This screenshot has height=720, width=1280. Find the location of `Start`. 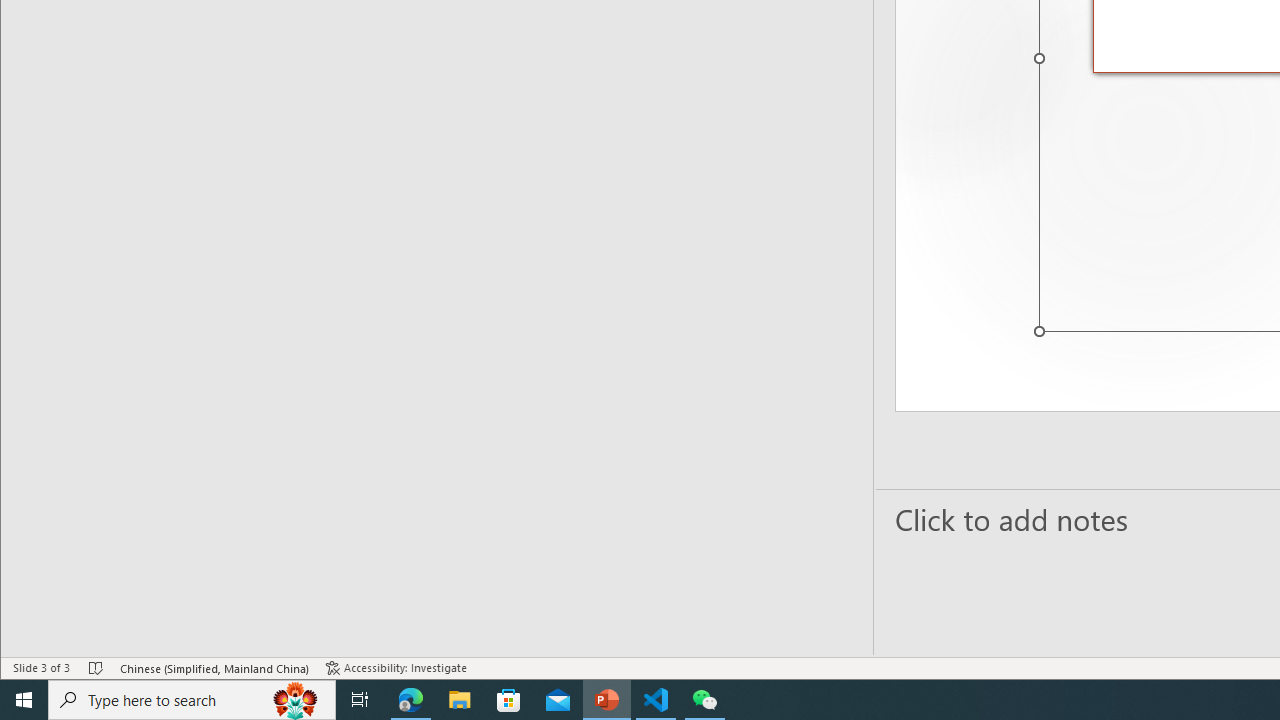

Start is located at coordinates (24, 700).